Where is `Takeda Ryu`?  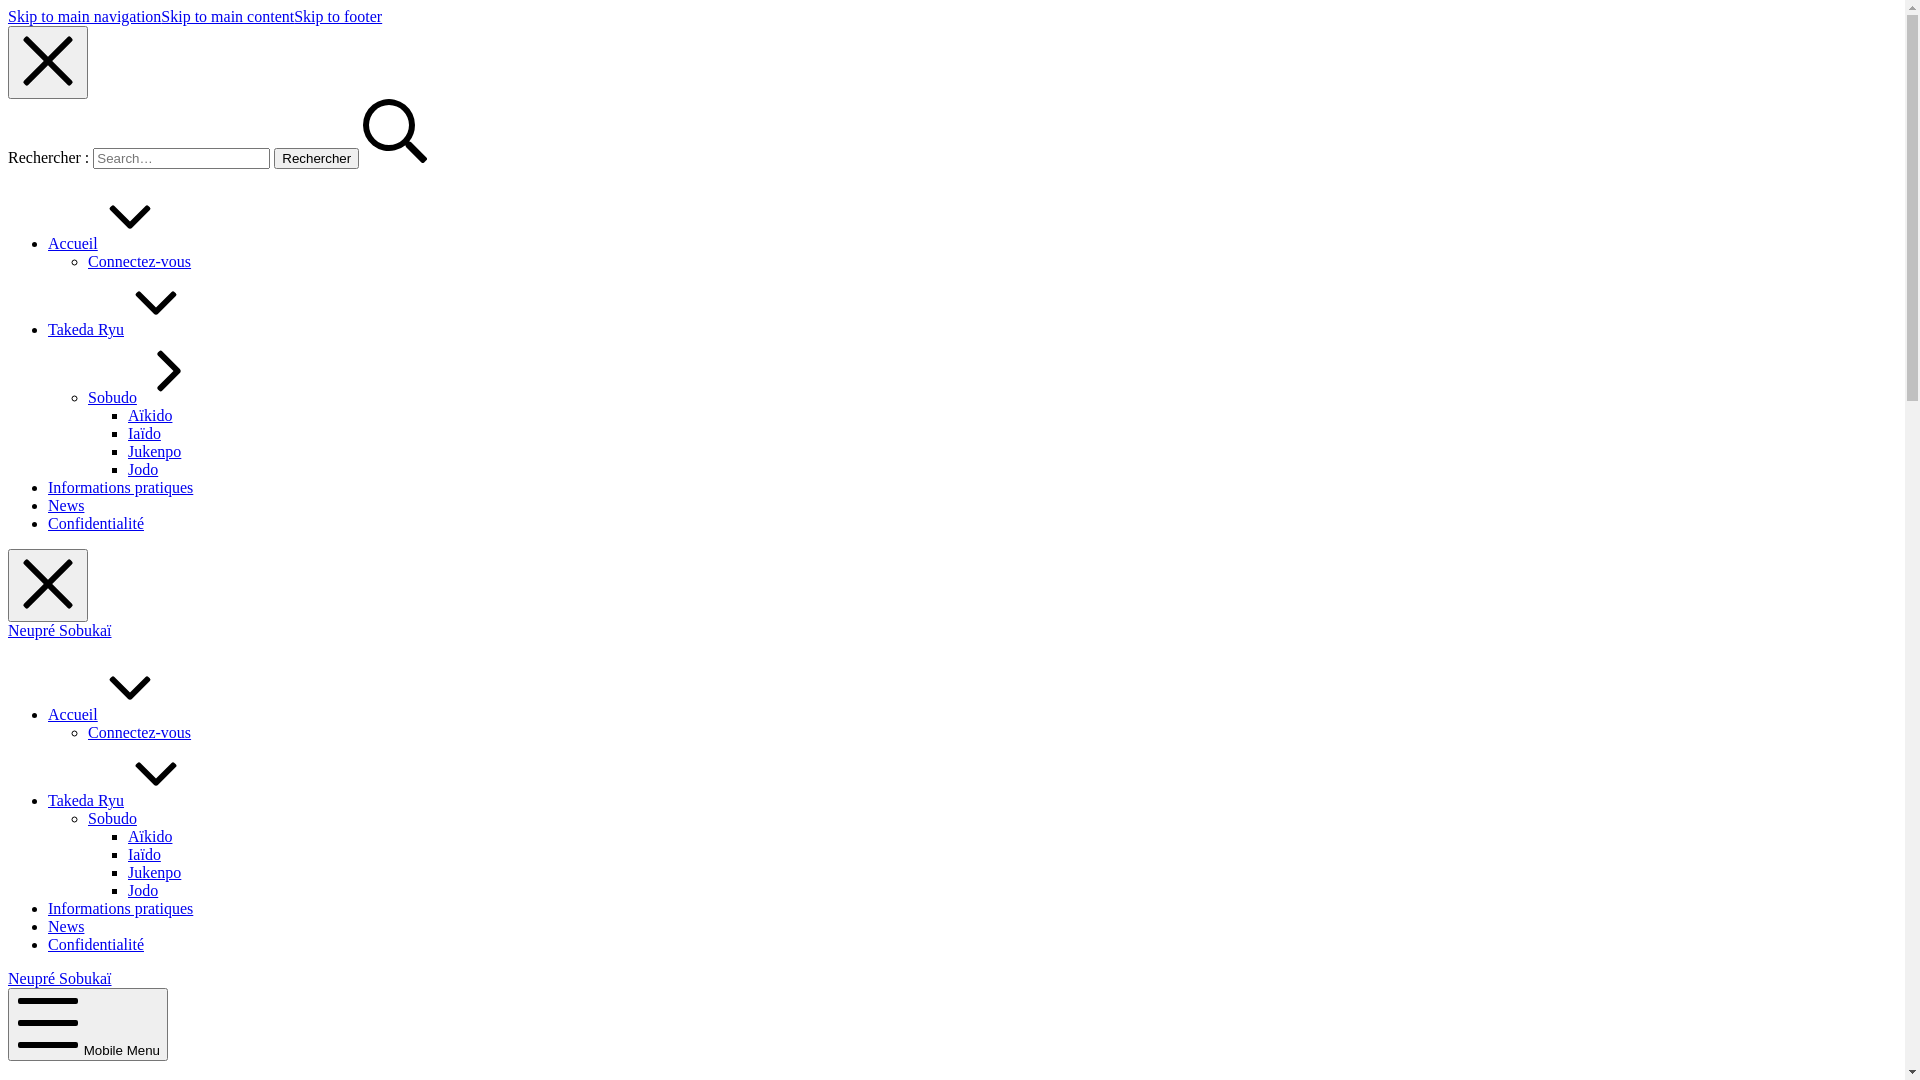 Takeda Ryu is located at coordinates (118, 800).